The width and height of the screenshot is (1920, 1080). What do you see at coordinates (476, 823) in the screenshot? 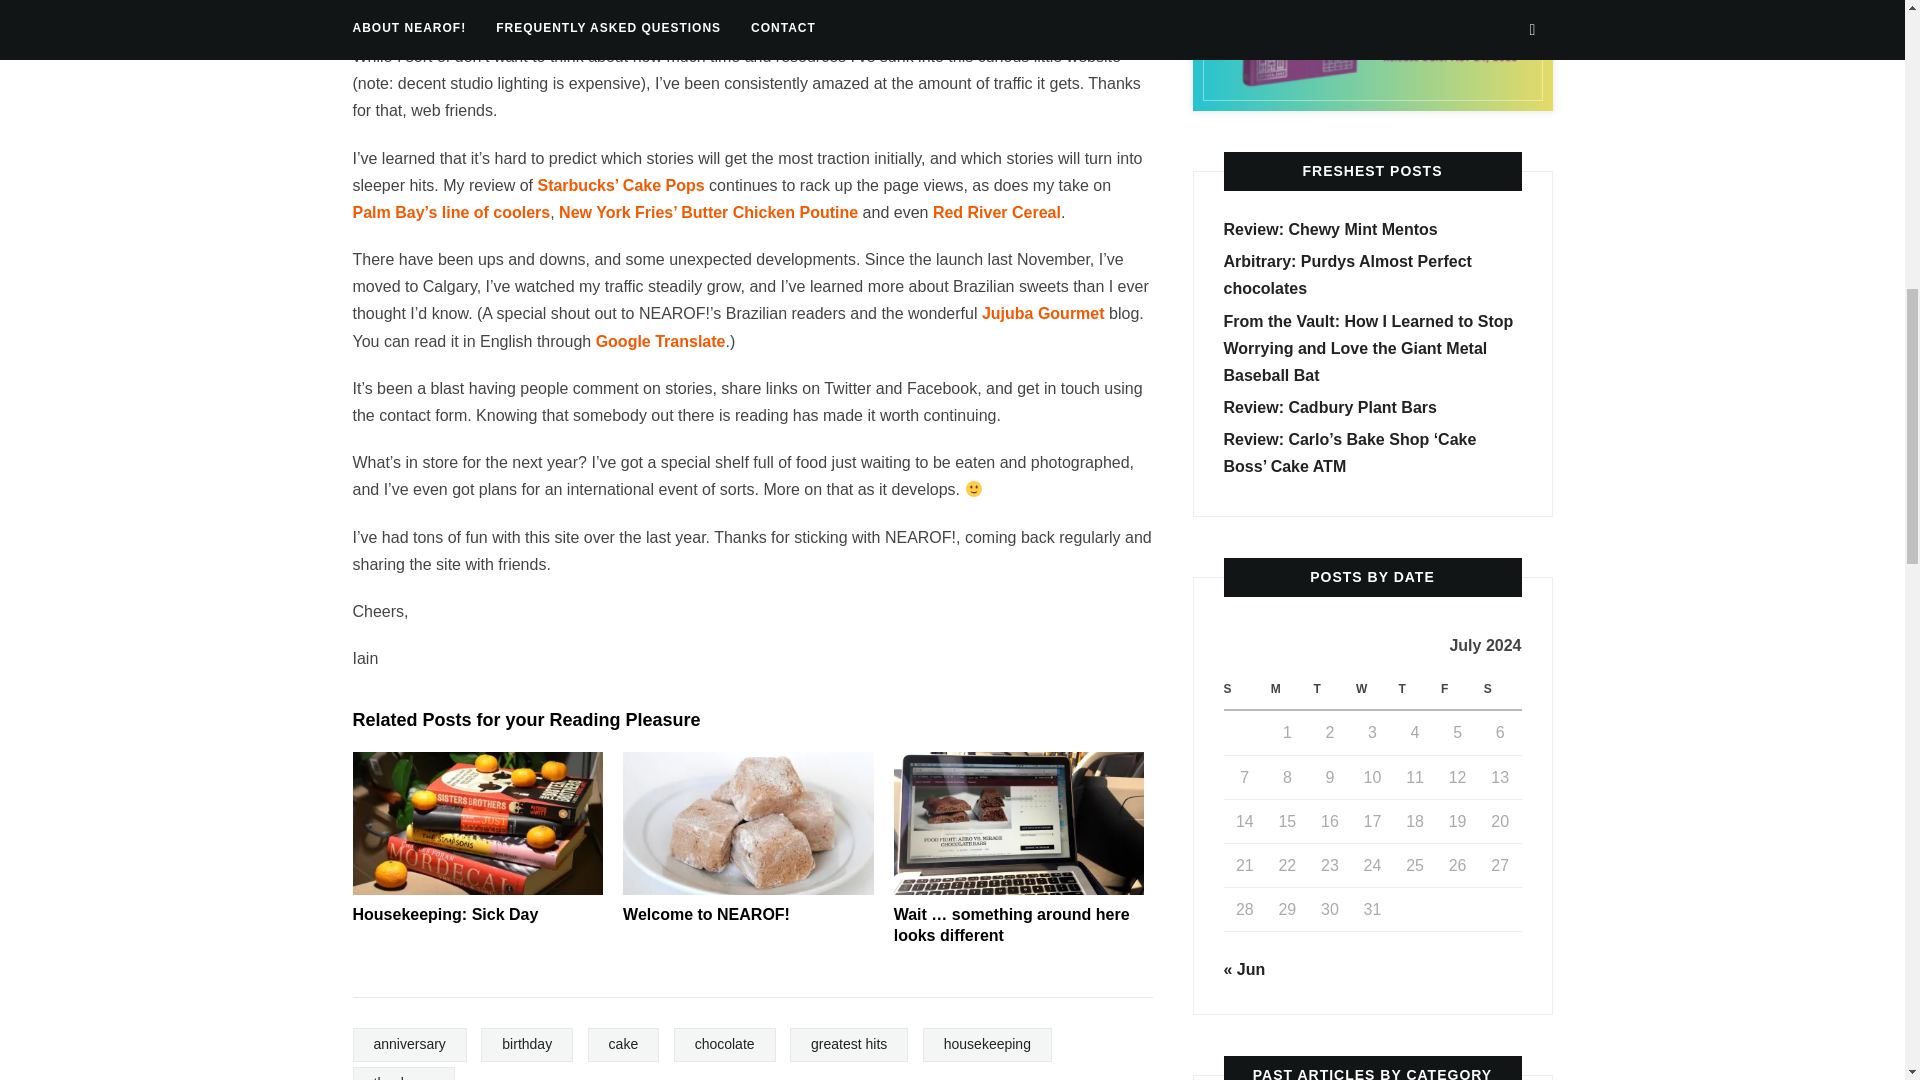
I see `Housekeeping: Sick Day` at bounding box center [476, 823].